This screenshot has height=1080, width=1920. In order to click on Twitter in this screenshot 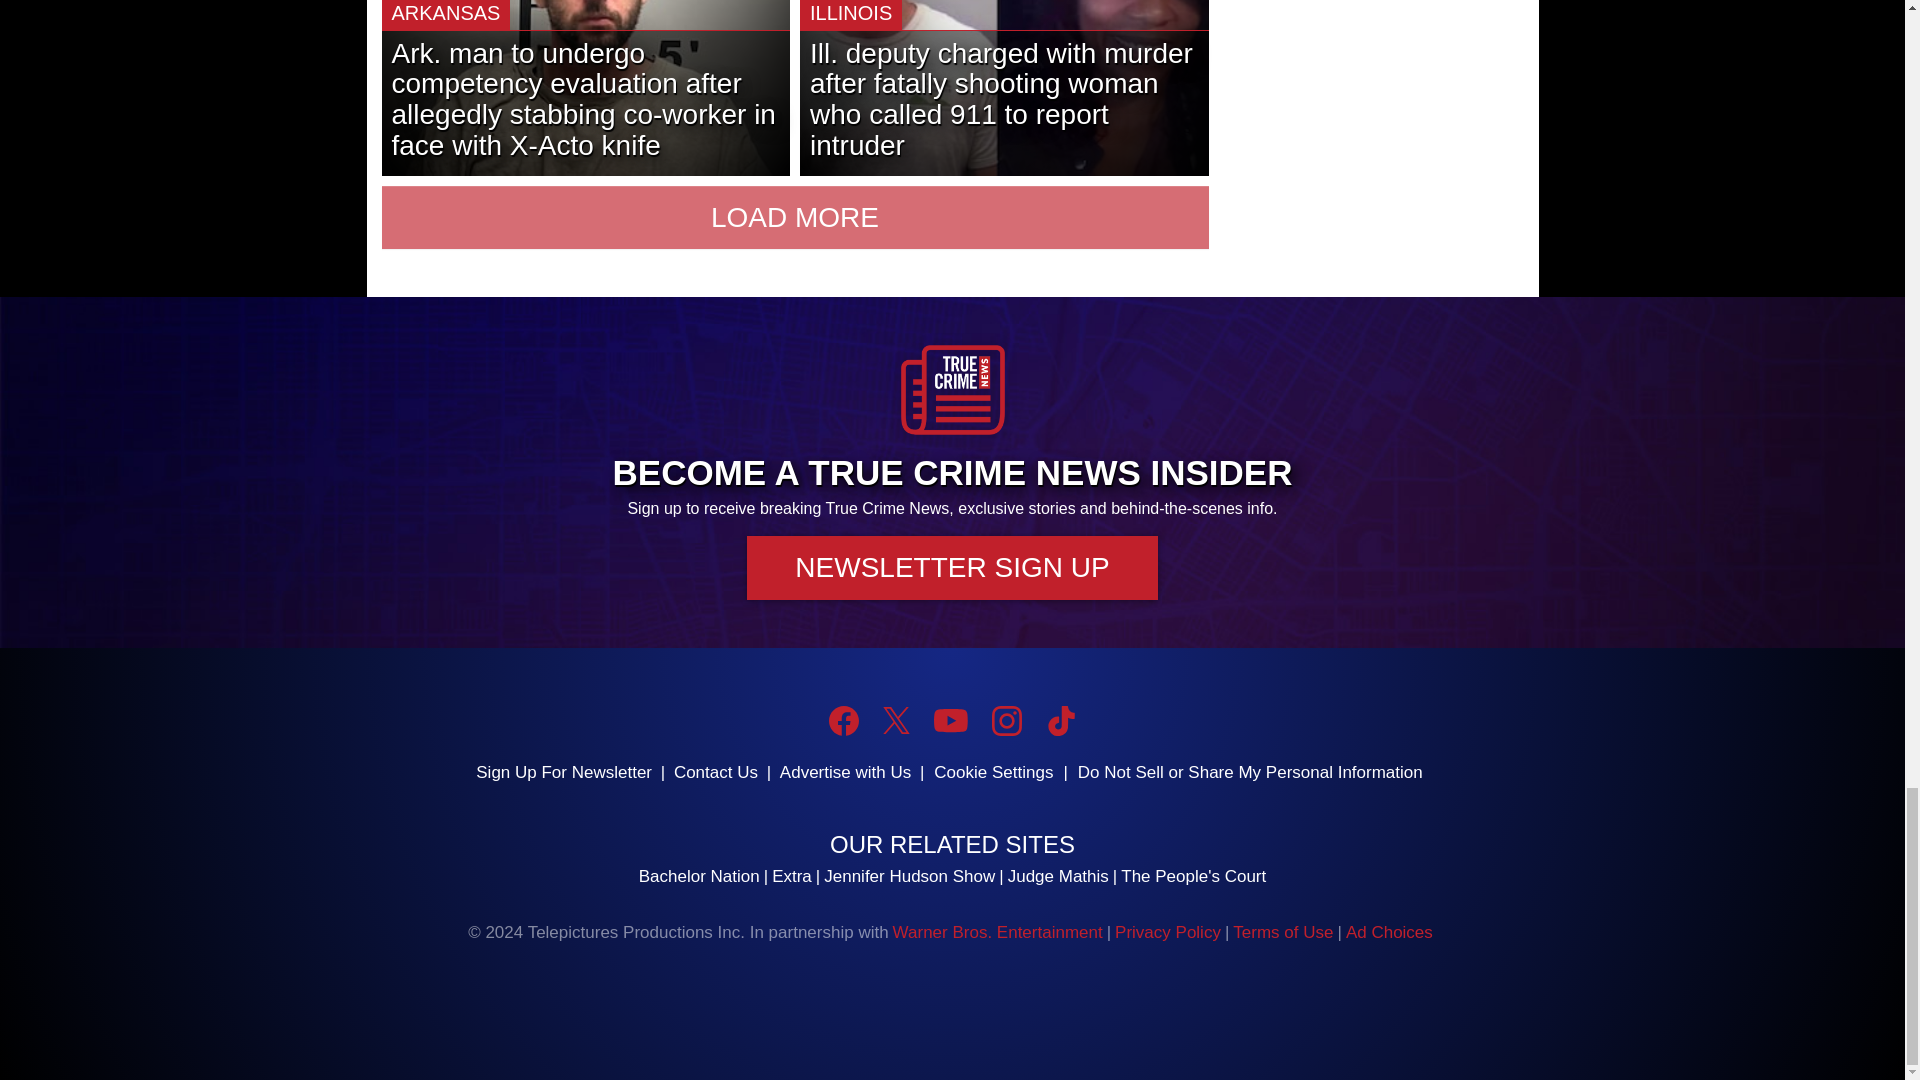, I will do `click(896, 720)`.